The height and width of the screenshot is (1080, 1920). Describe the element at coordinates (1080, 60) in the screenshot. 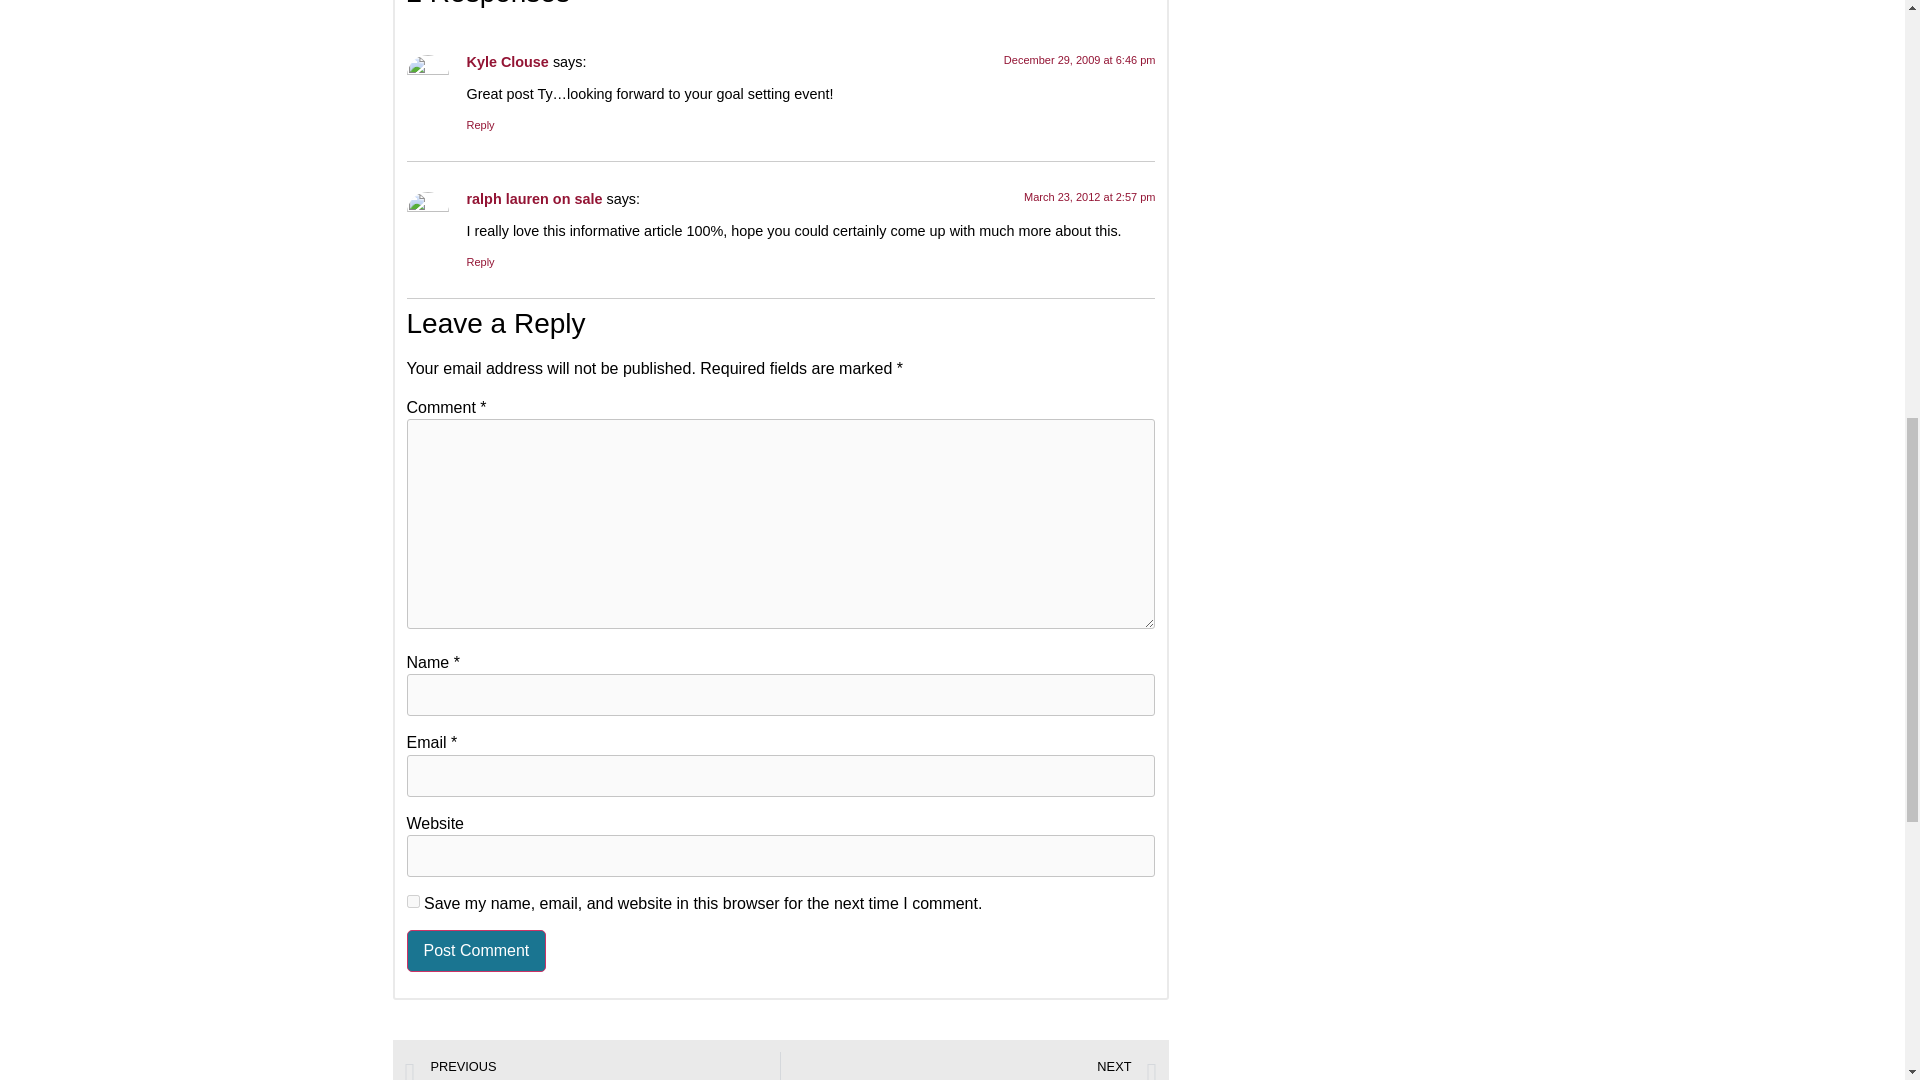

I see `December 29, 2009 at 6:46 pm` at that location.